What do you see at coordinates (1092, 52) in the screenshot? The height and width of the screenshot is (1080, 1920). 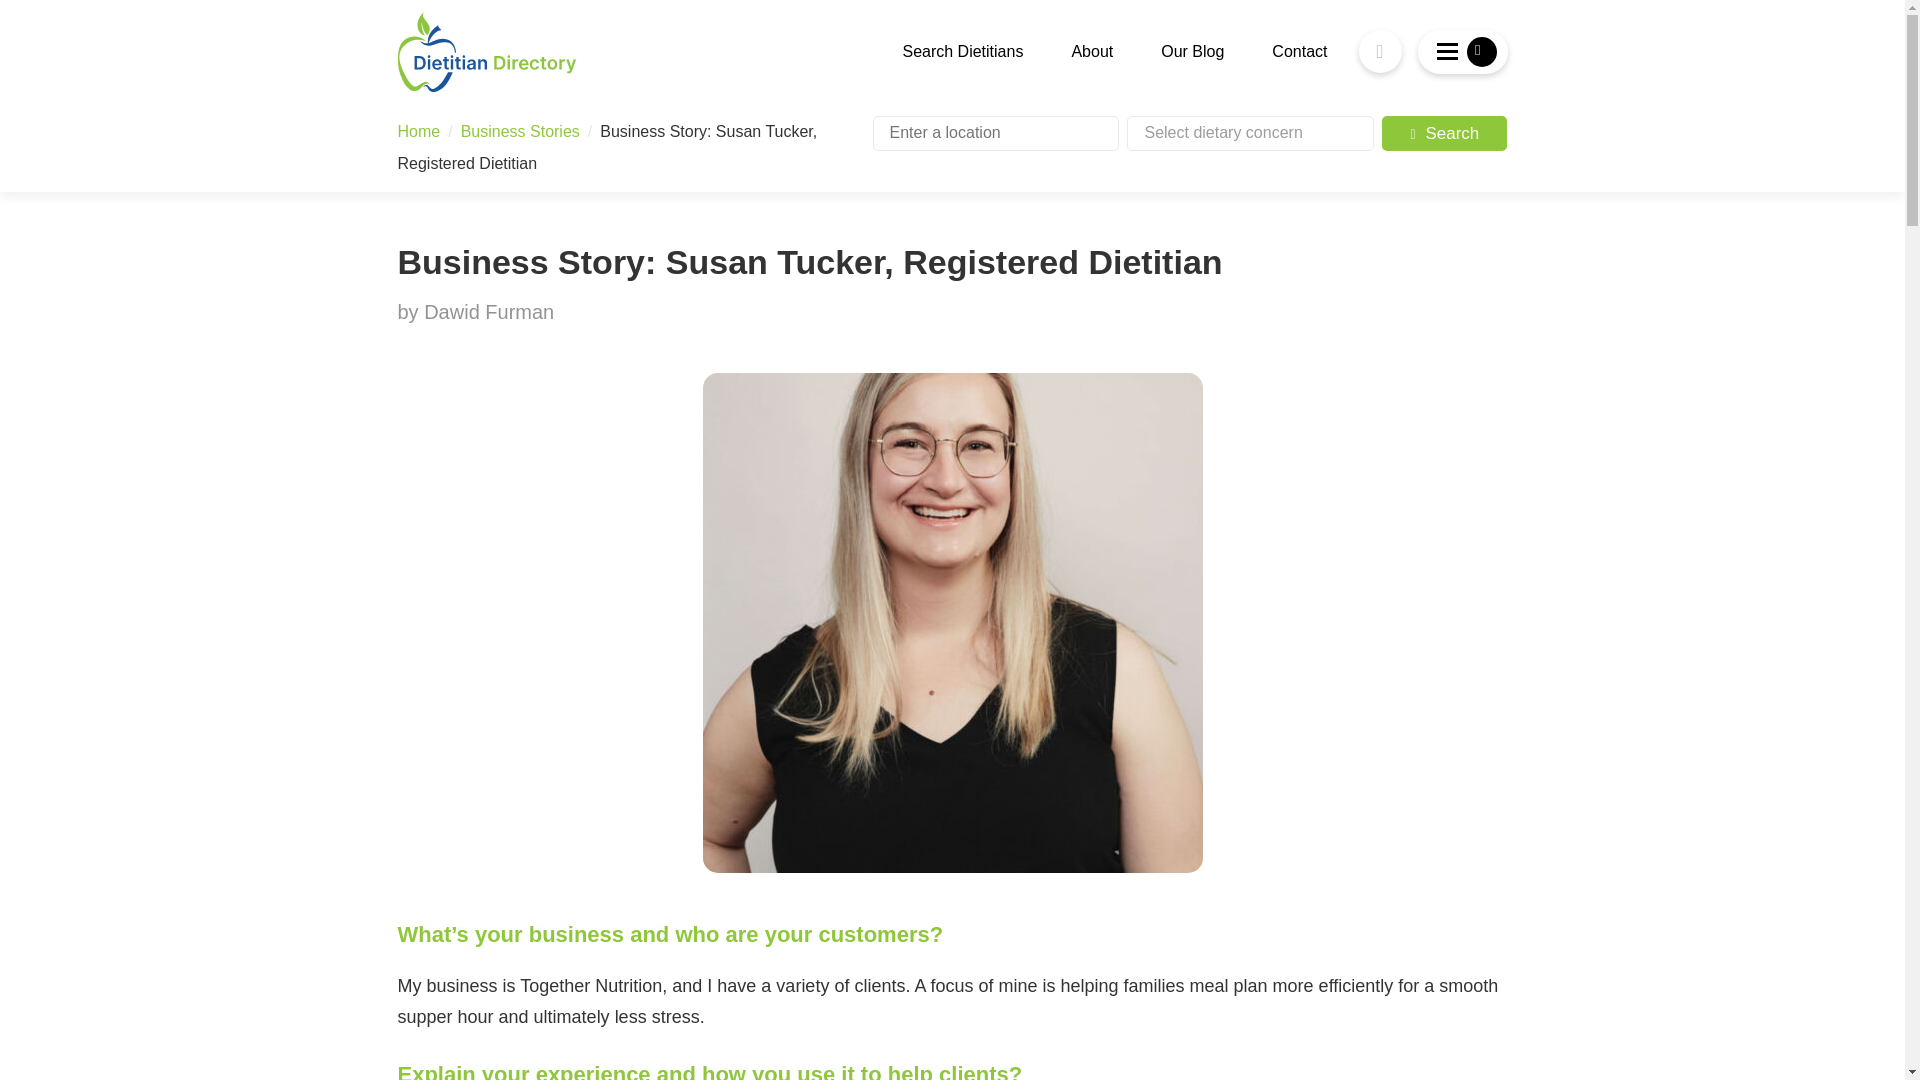 I see `About` at bounding box center [1092, 52].